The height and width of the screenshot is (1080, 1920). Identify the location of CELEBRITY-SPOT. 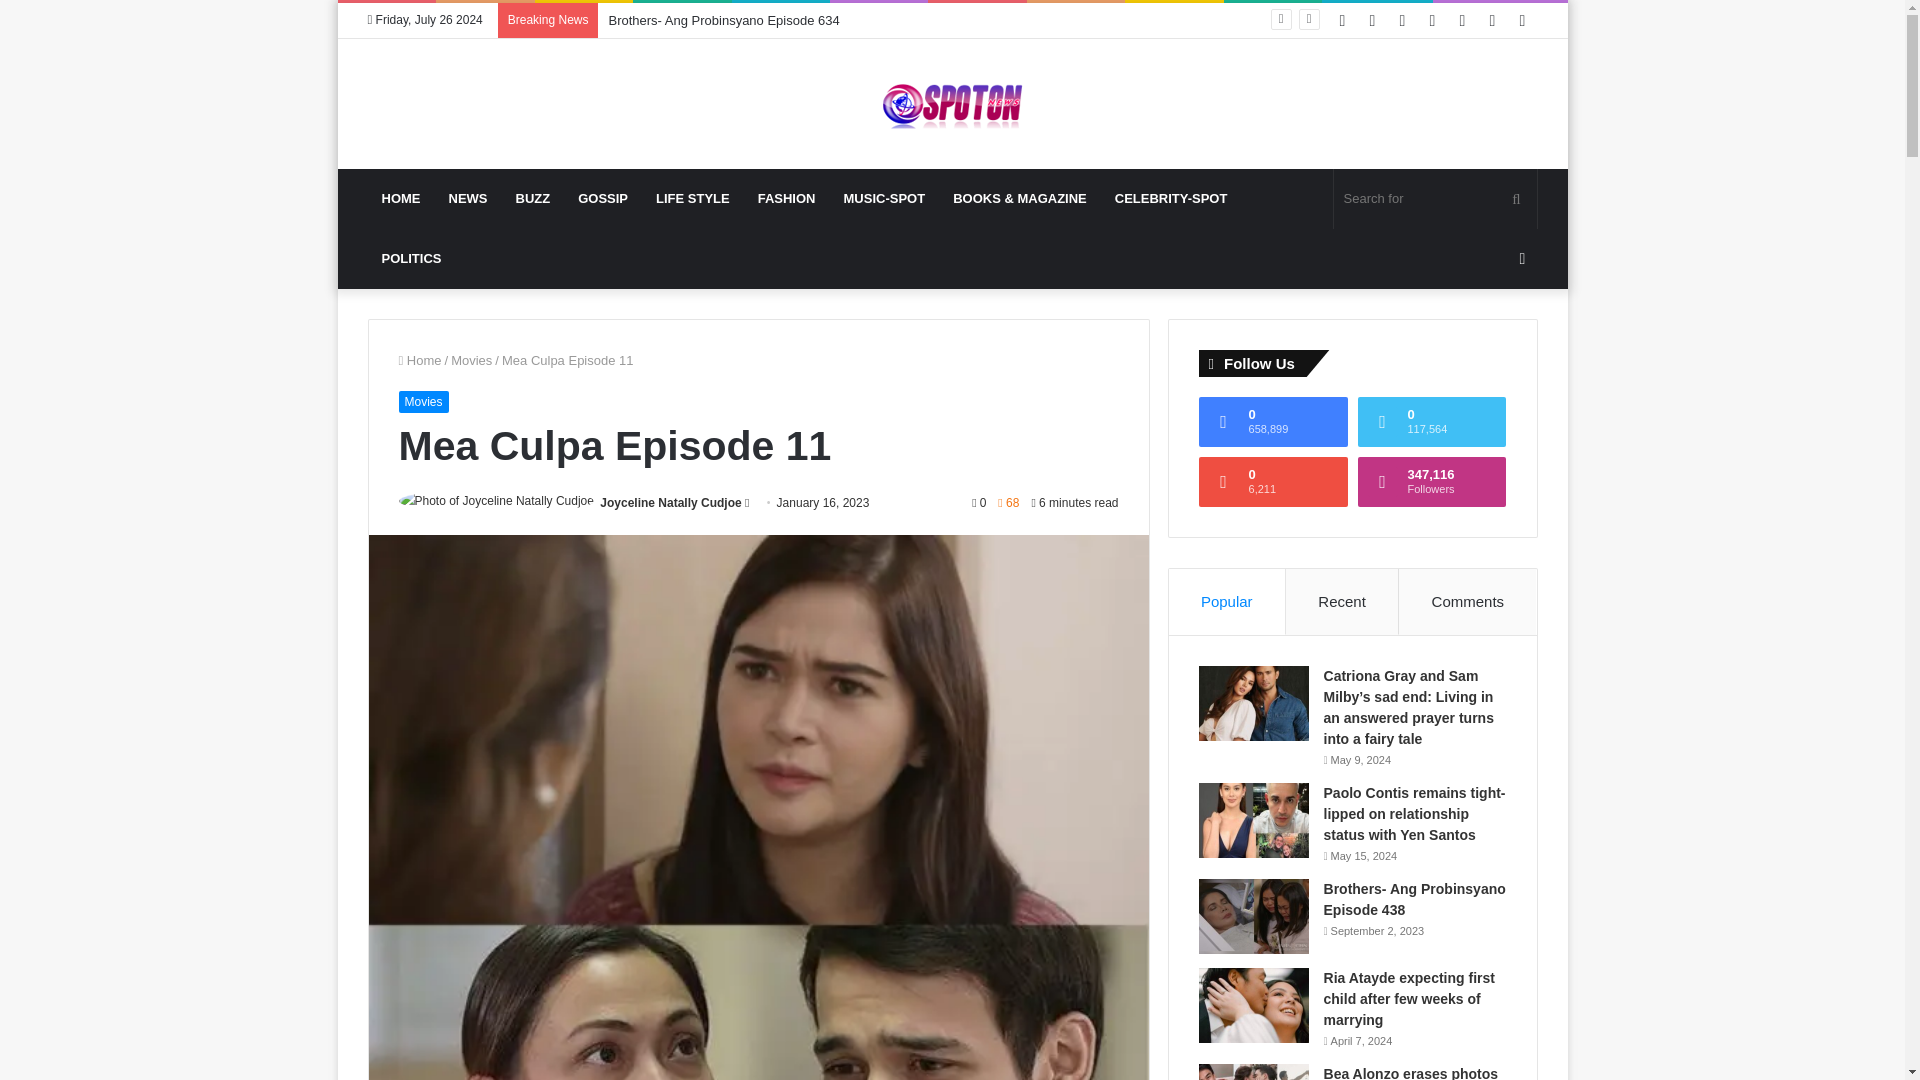
(1171, 198).